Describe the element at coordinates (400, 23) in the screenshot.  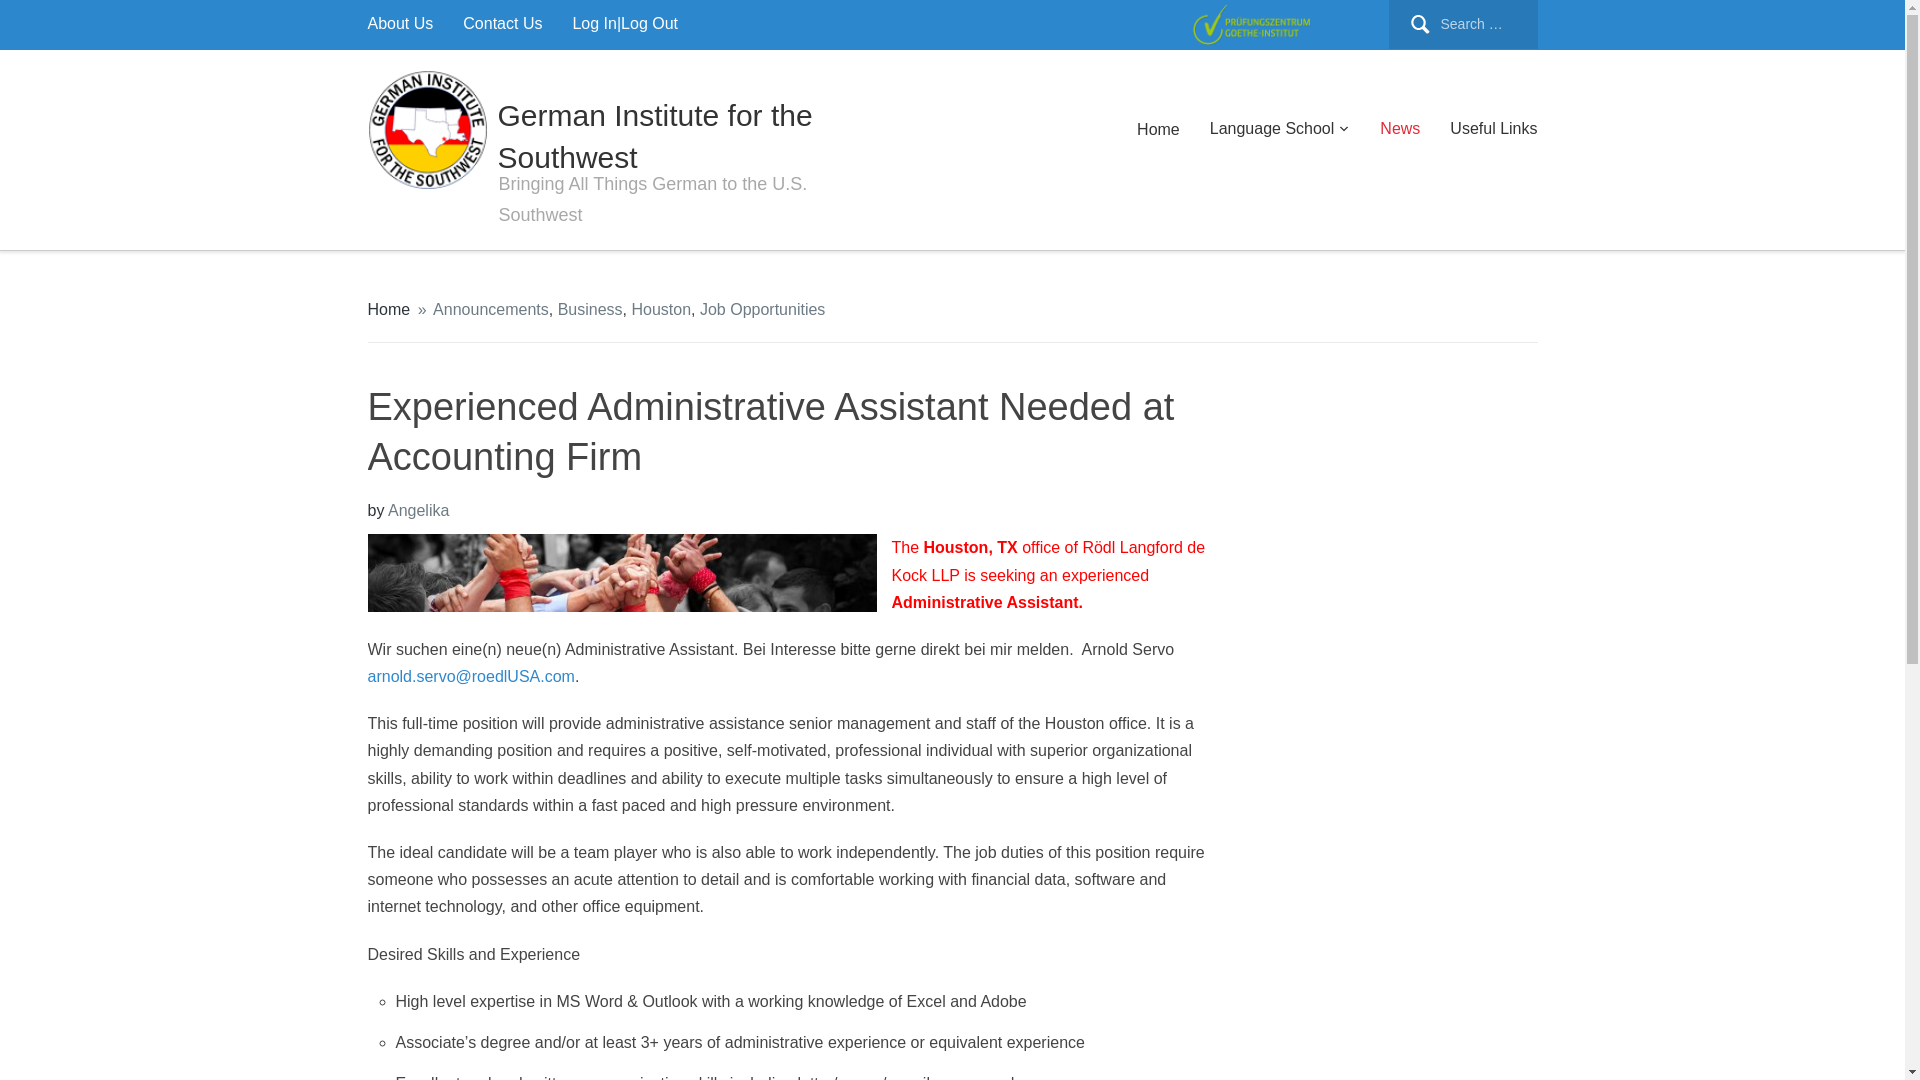
I see `About Us` at that location.